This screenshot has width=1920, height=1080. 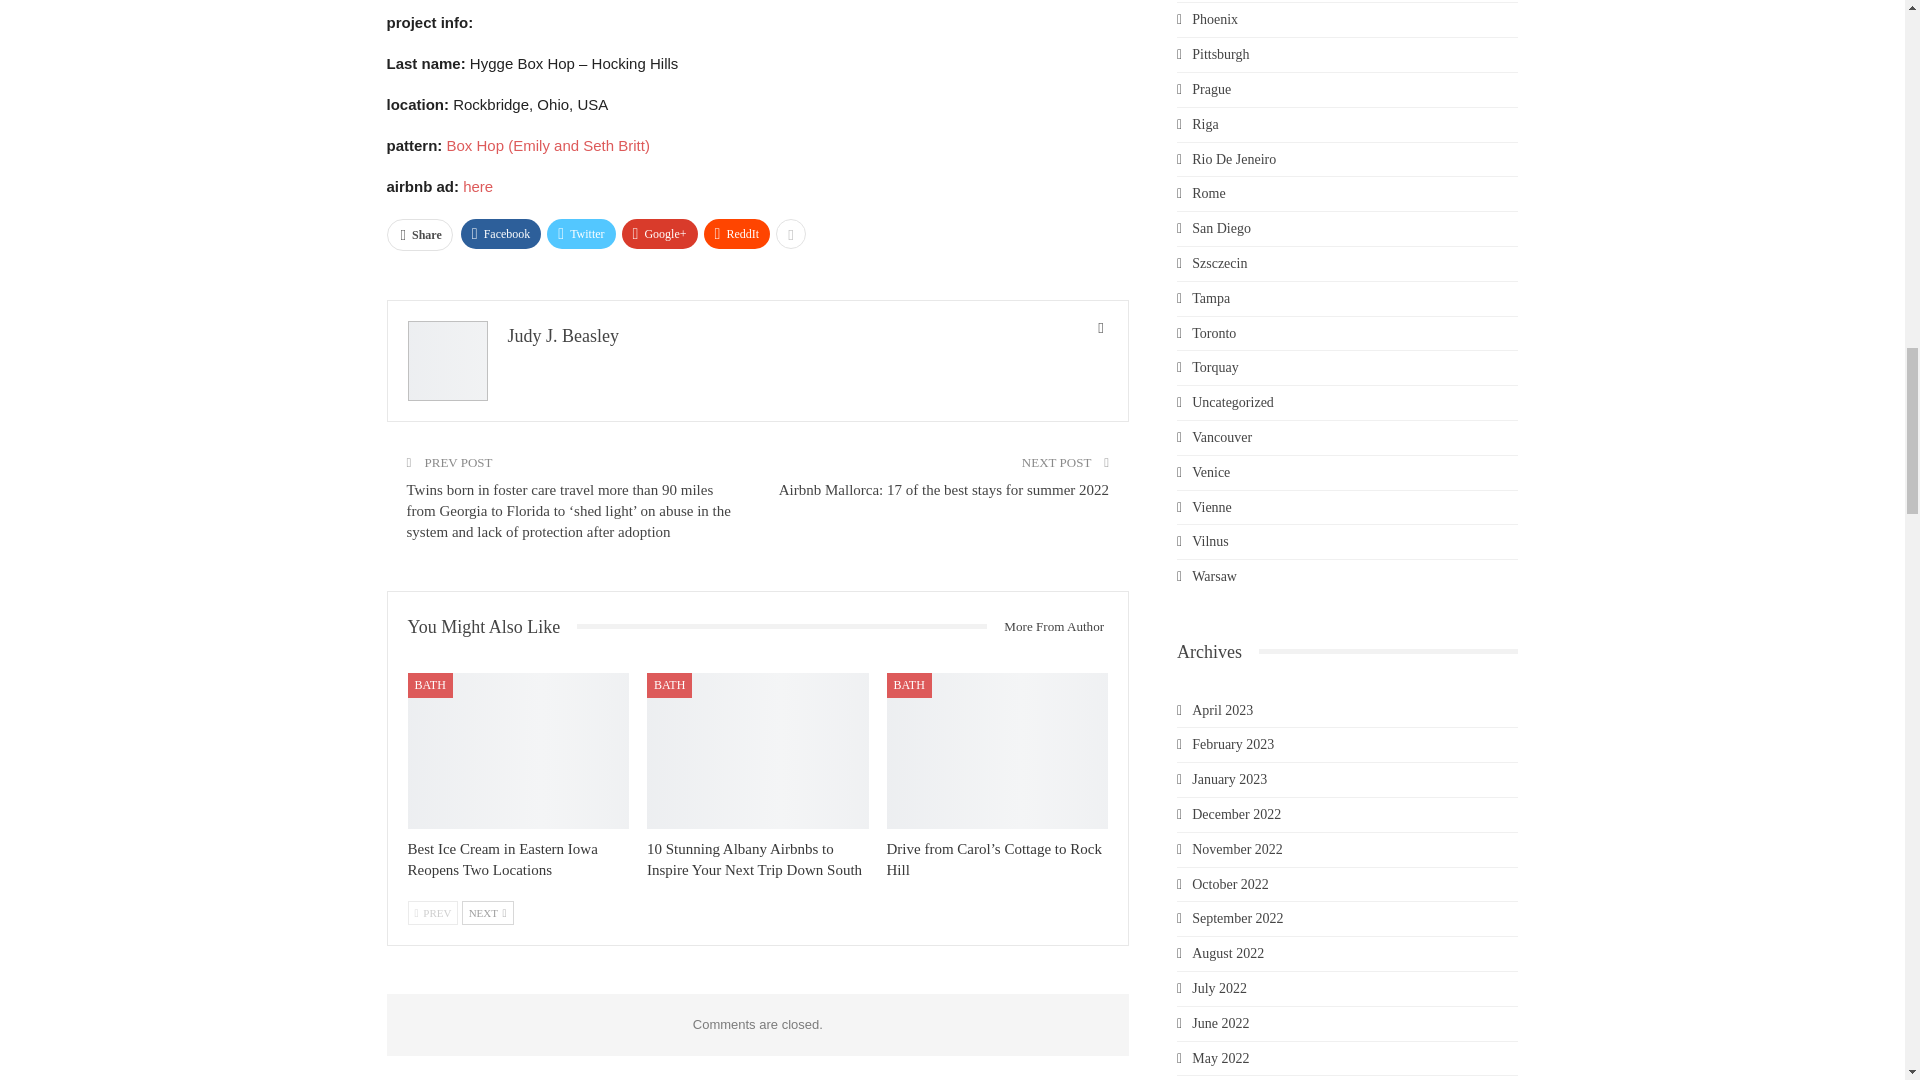 I want to click on ReddIt, so click(x=738, y=234).